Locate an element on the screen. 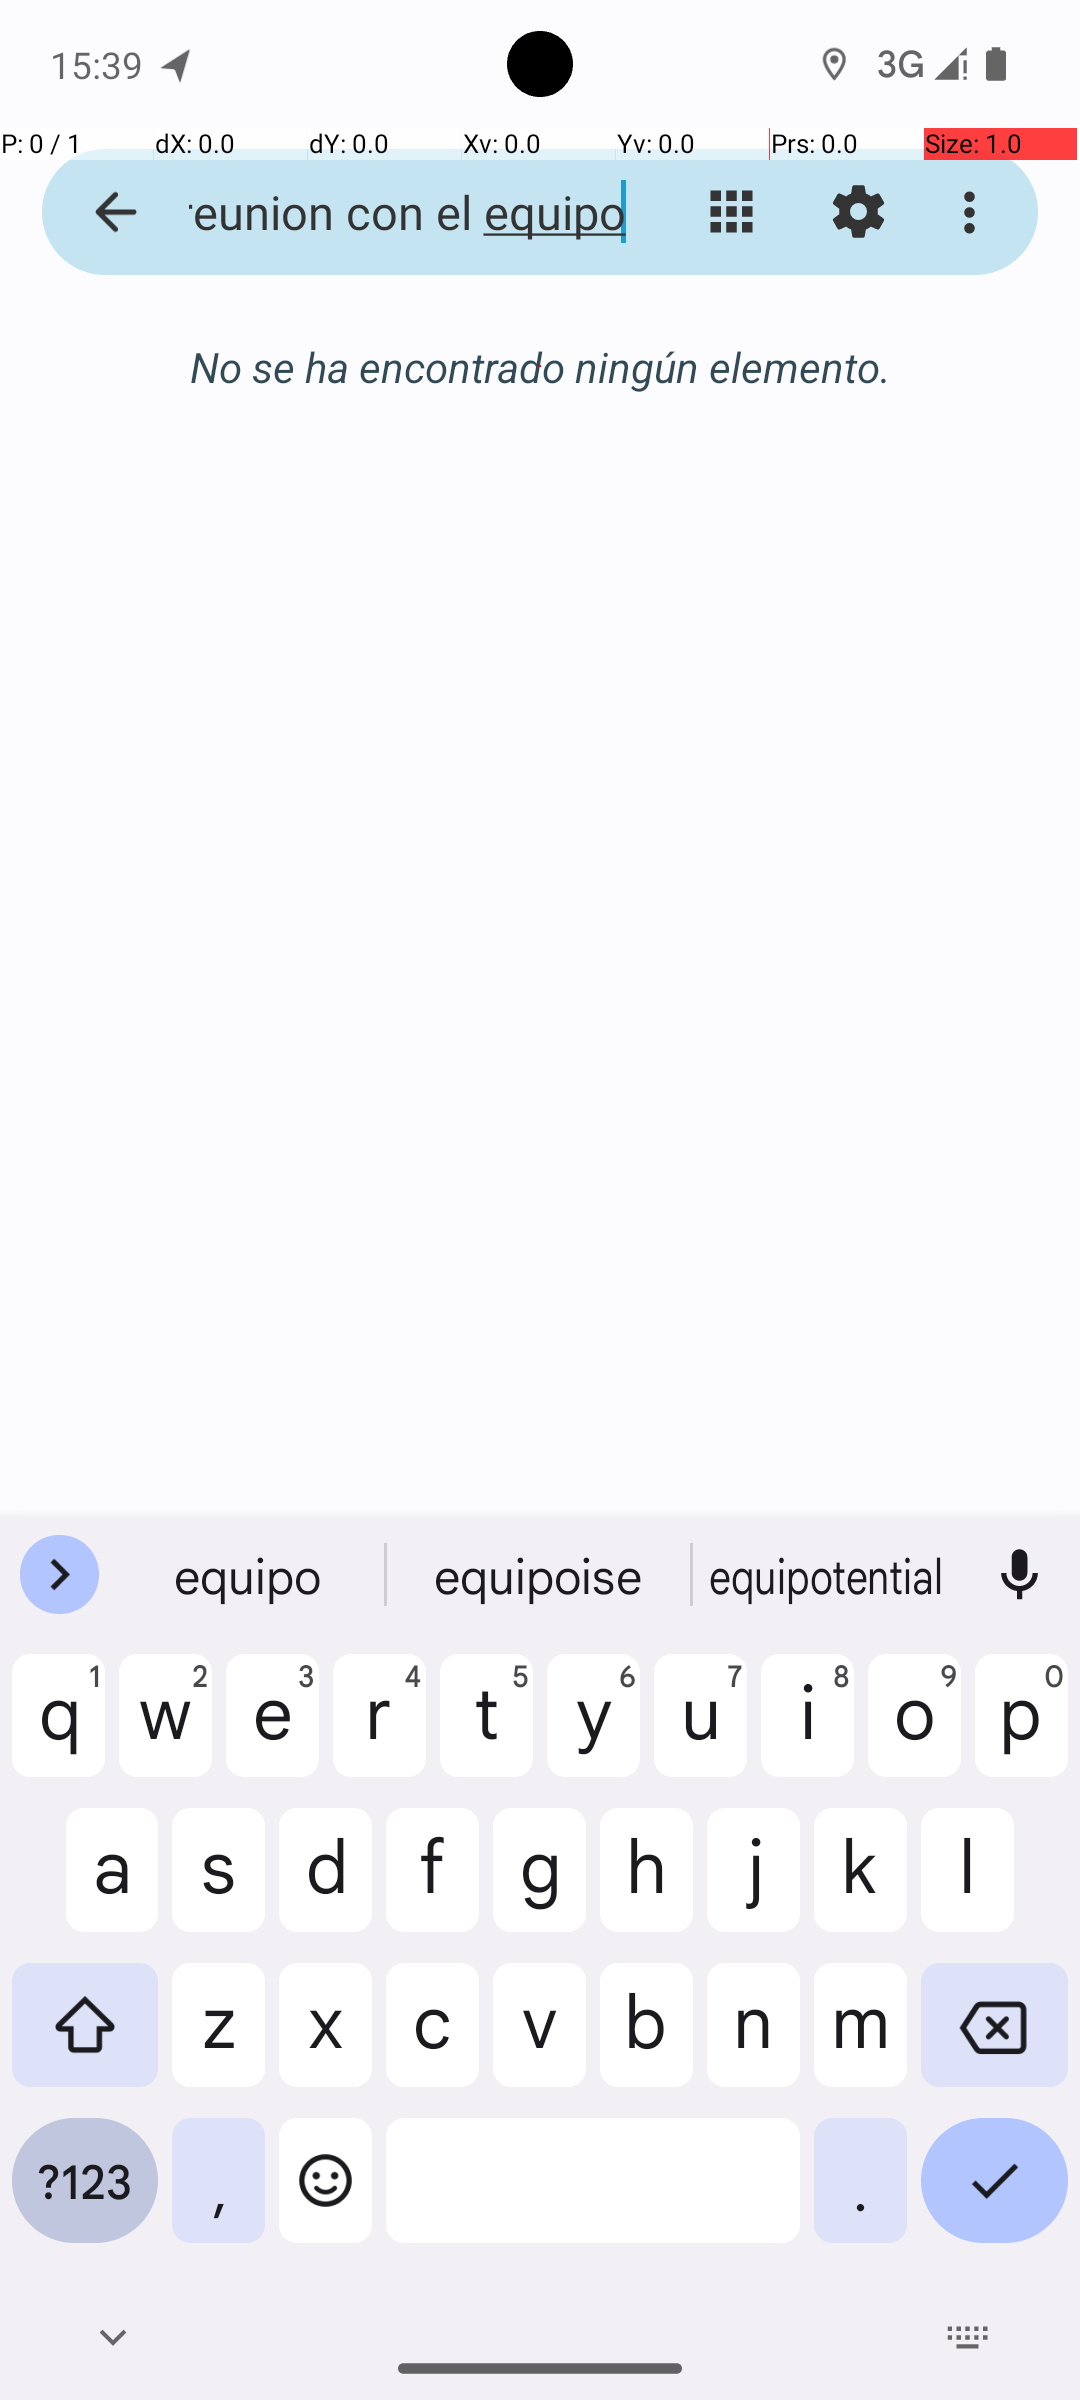  equipo is located at coordinates (251, 1575).